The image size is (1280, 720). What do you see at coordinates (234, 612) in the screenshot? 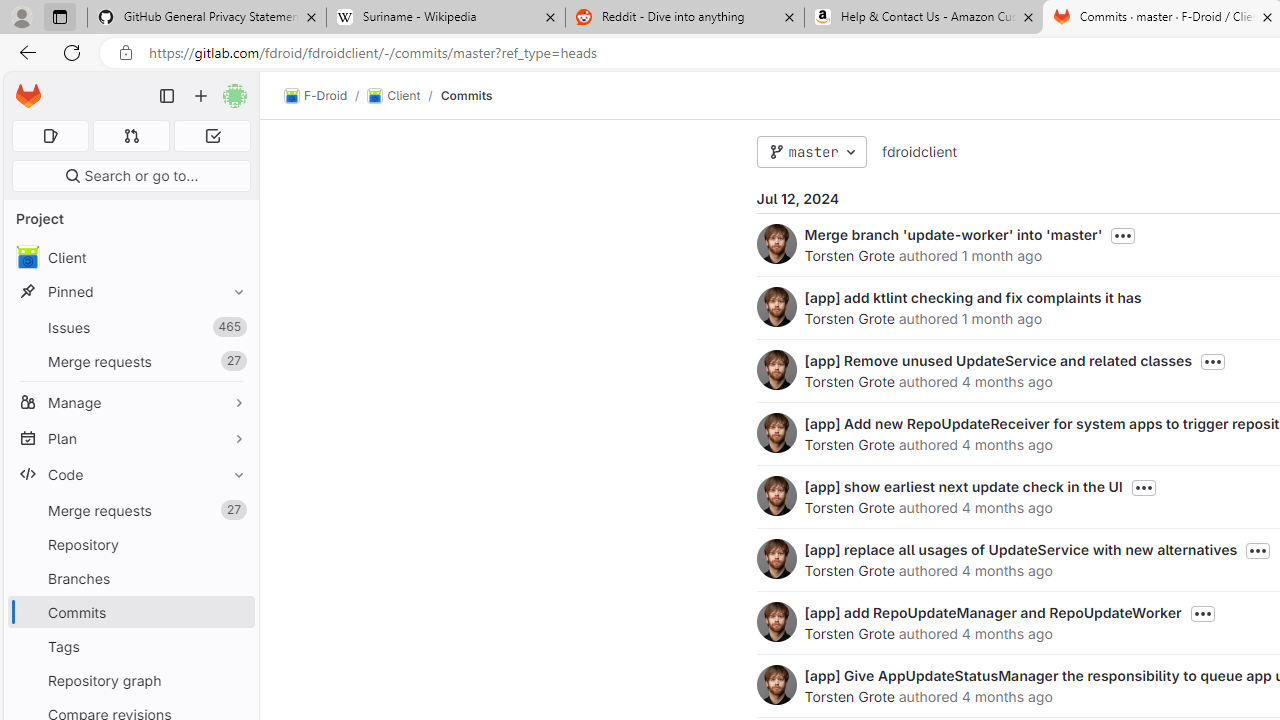
I see `Pin Commits` at bounding box center [234, 612].